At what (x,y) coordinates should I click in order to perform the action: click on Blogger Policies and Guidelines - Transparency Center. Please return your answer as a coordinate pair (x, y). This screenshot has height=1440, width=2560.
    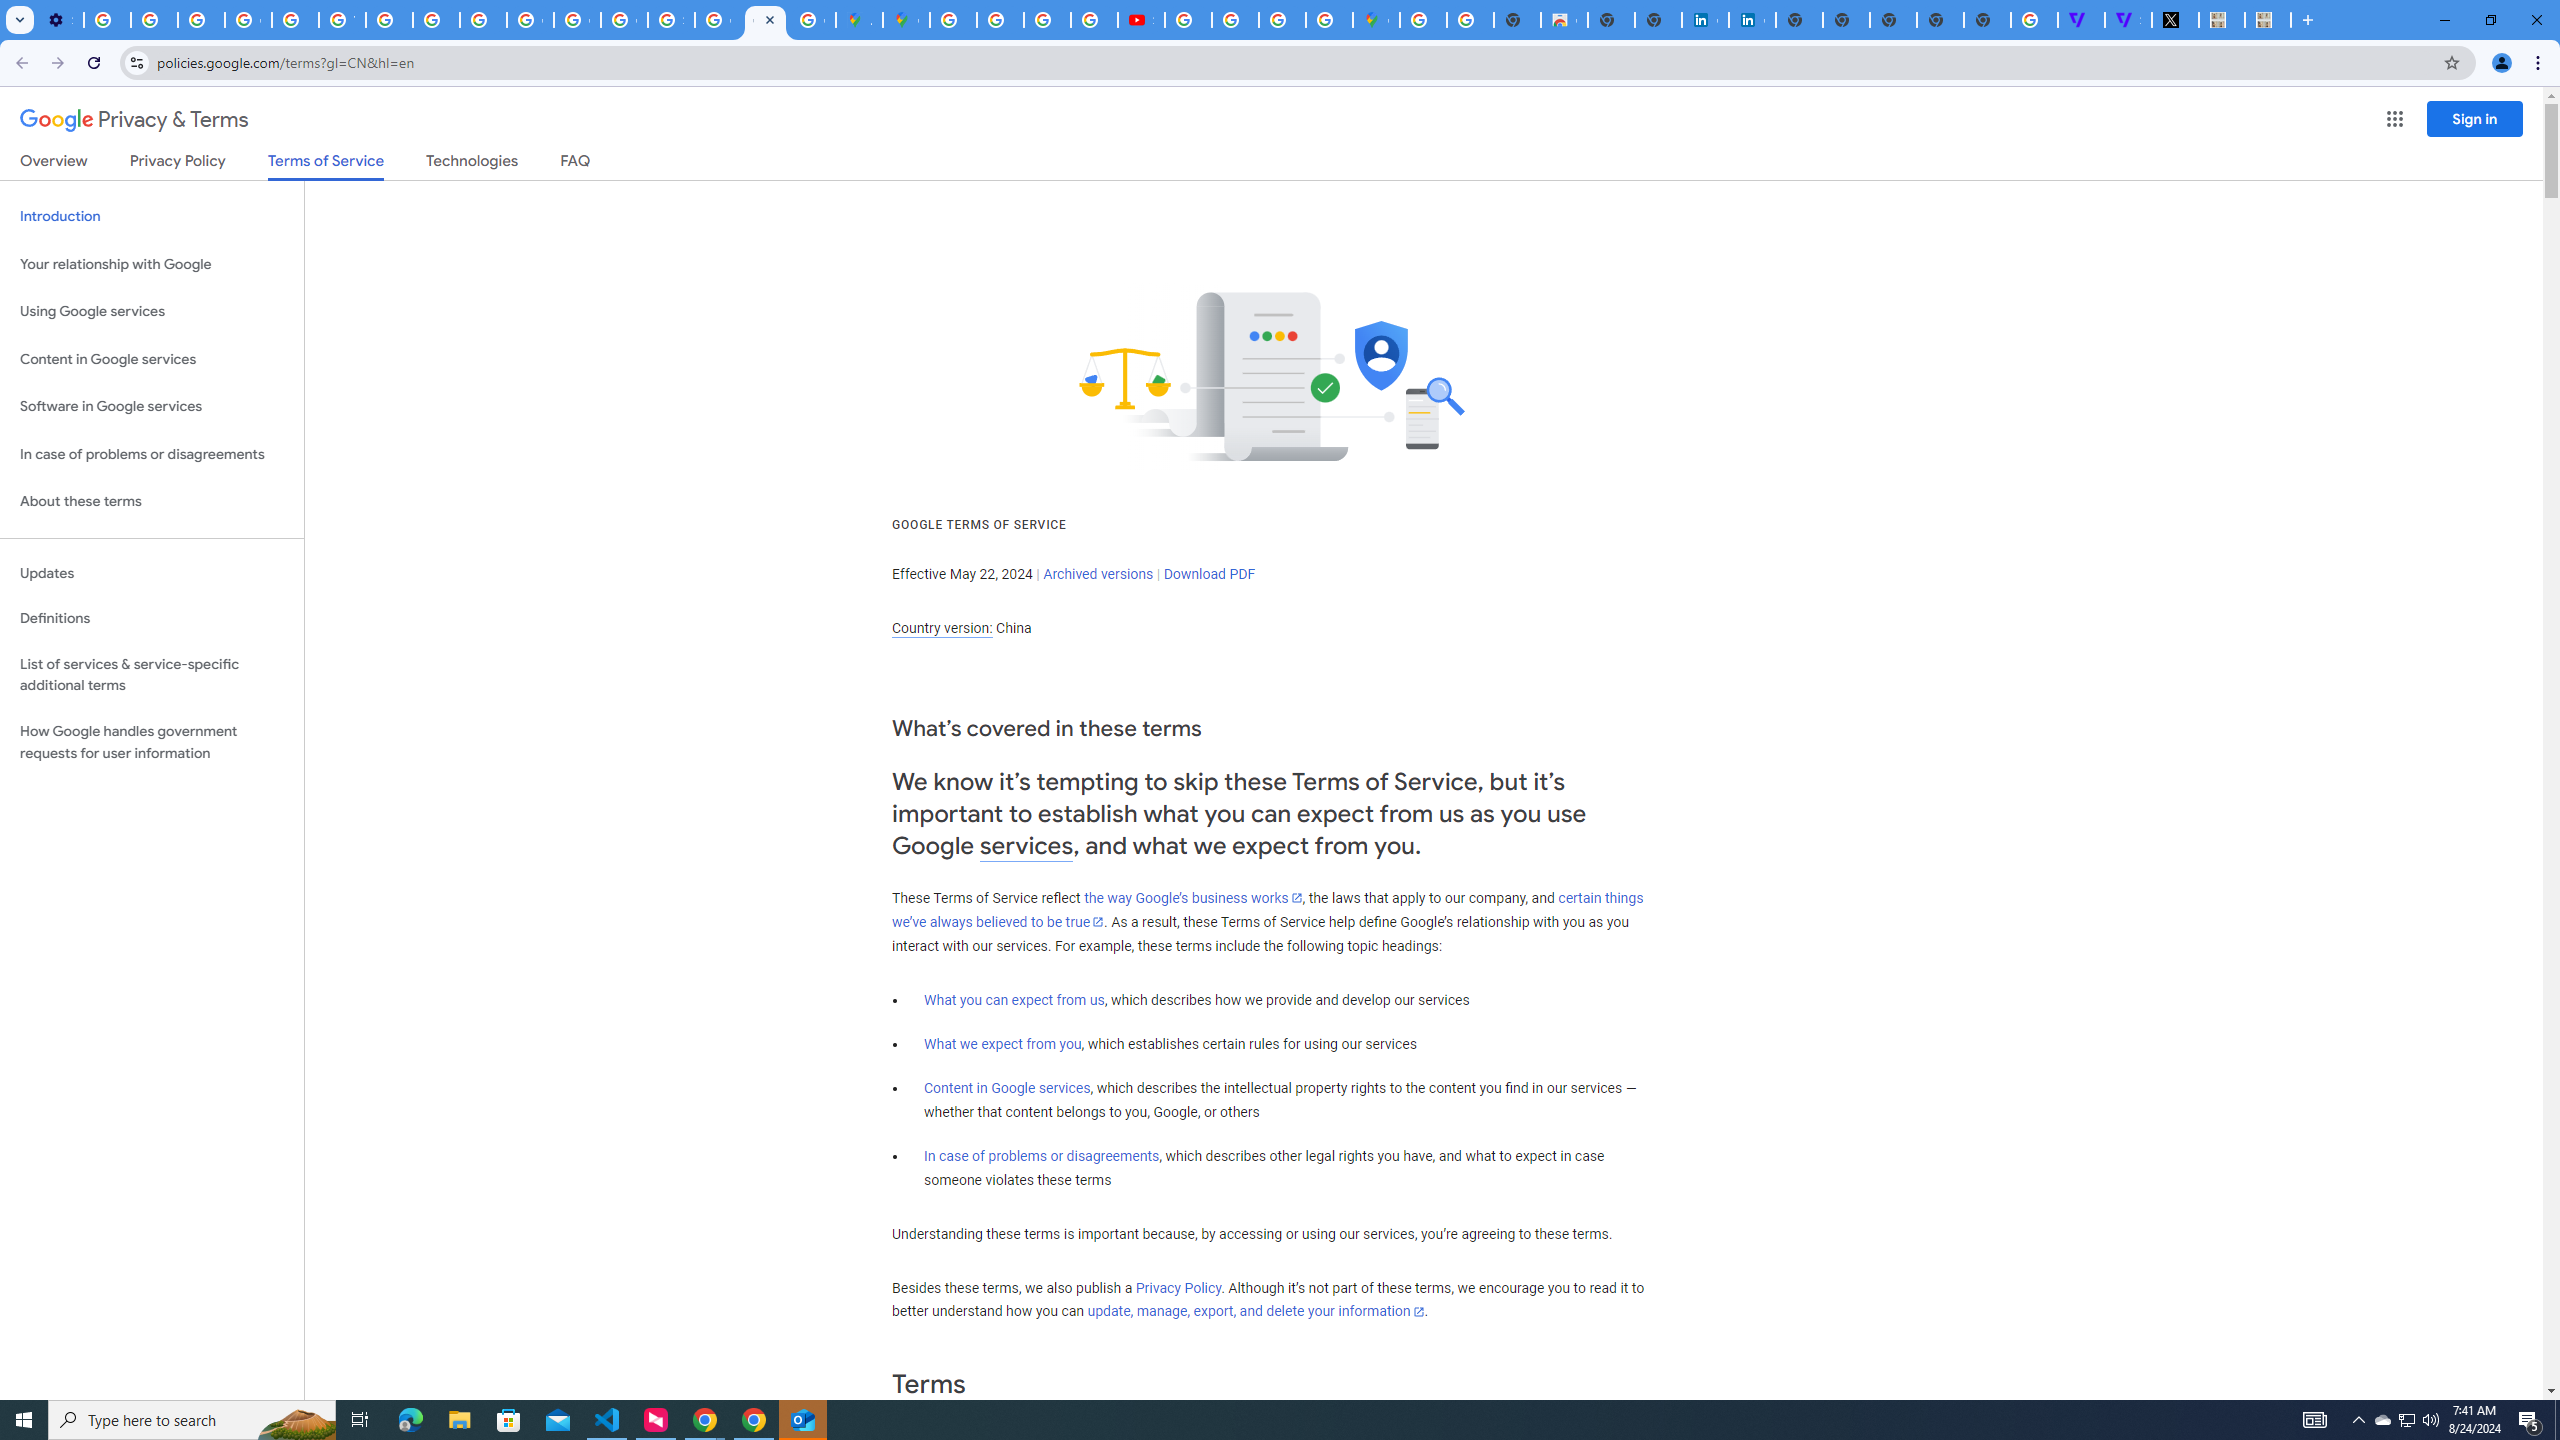
    Looking at the image, I should click on (953, 20).